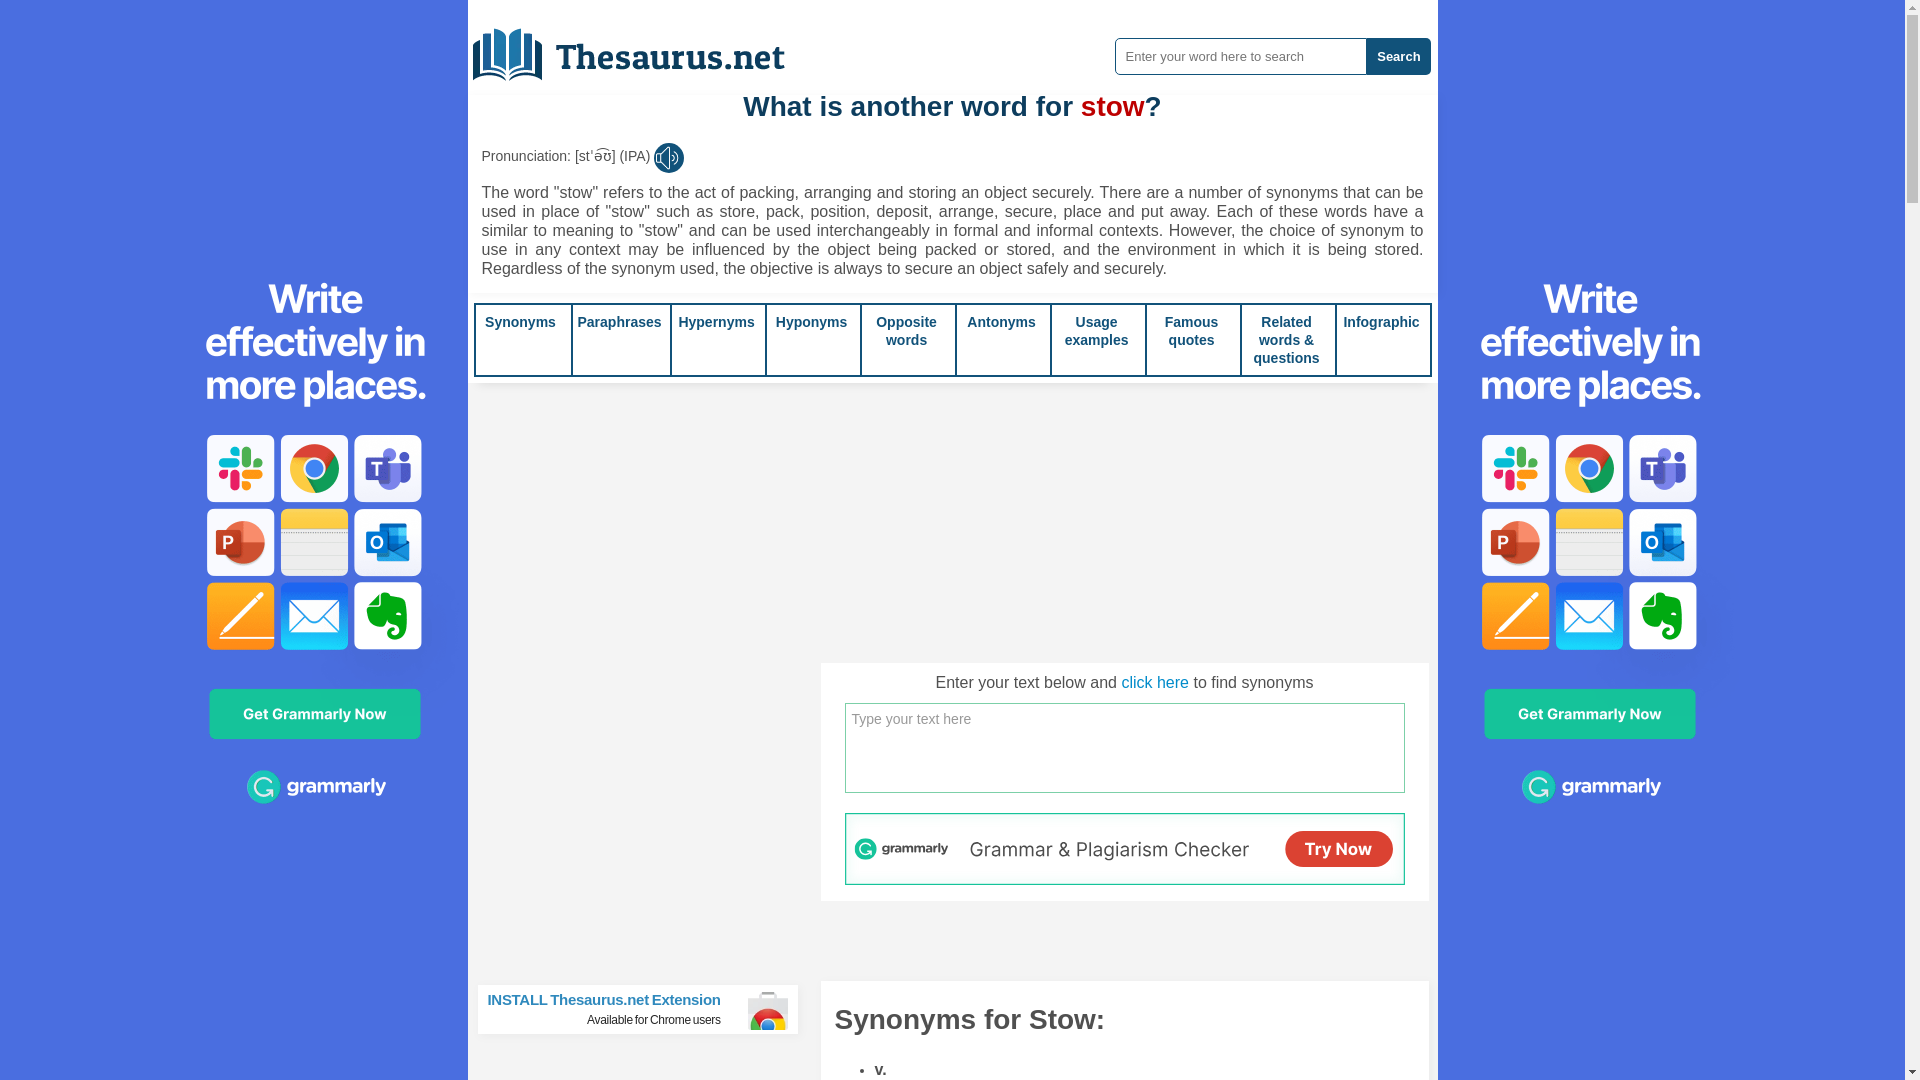  I want to click on Opposite words, so click(646, 1008).